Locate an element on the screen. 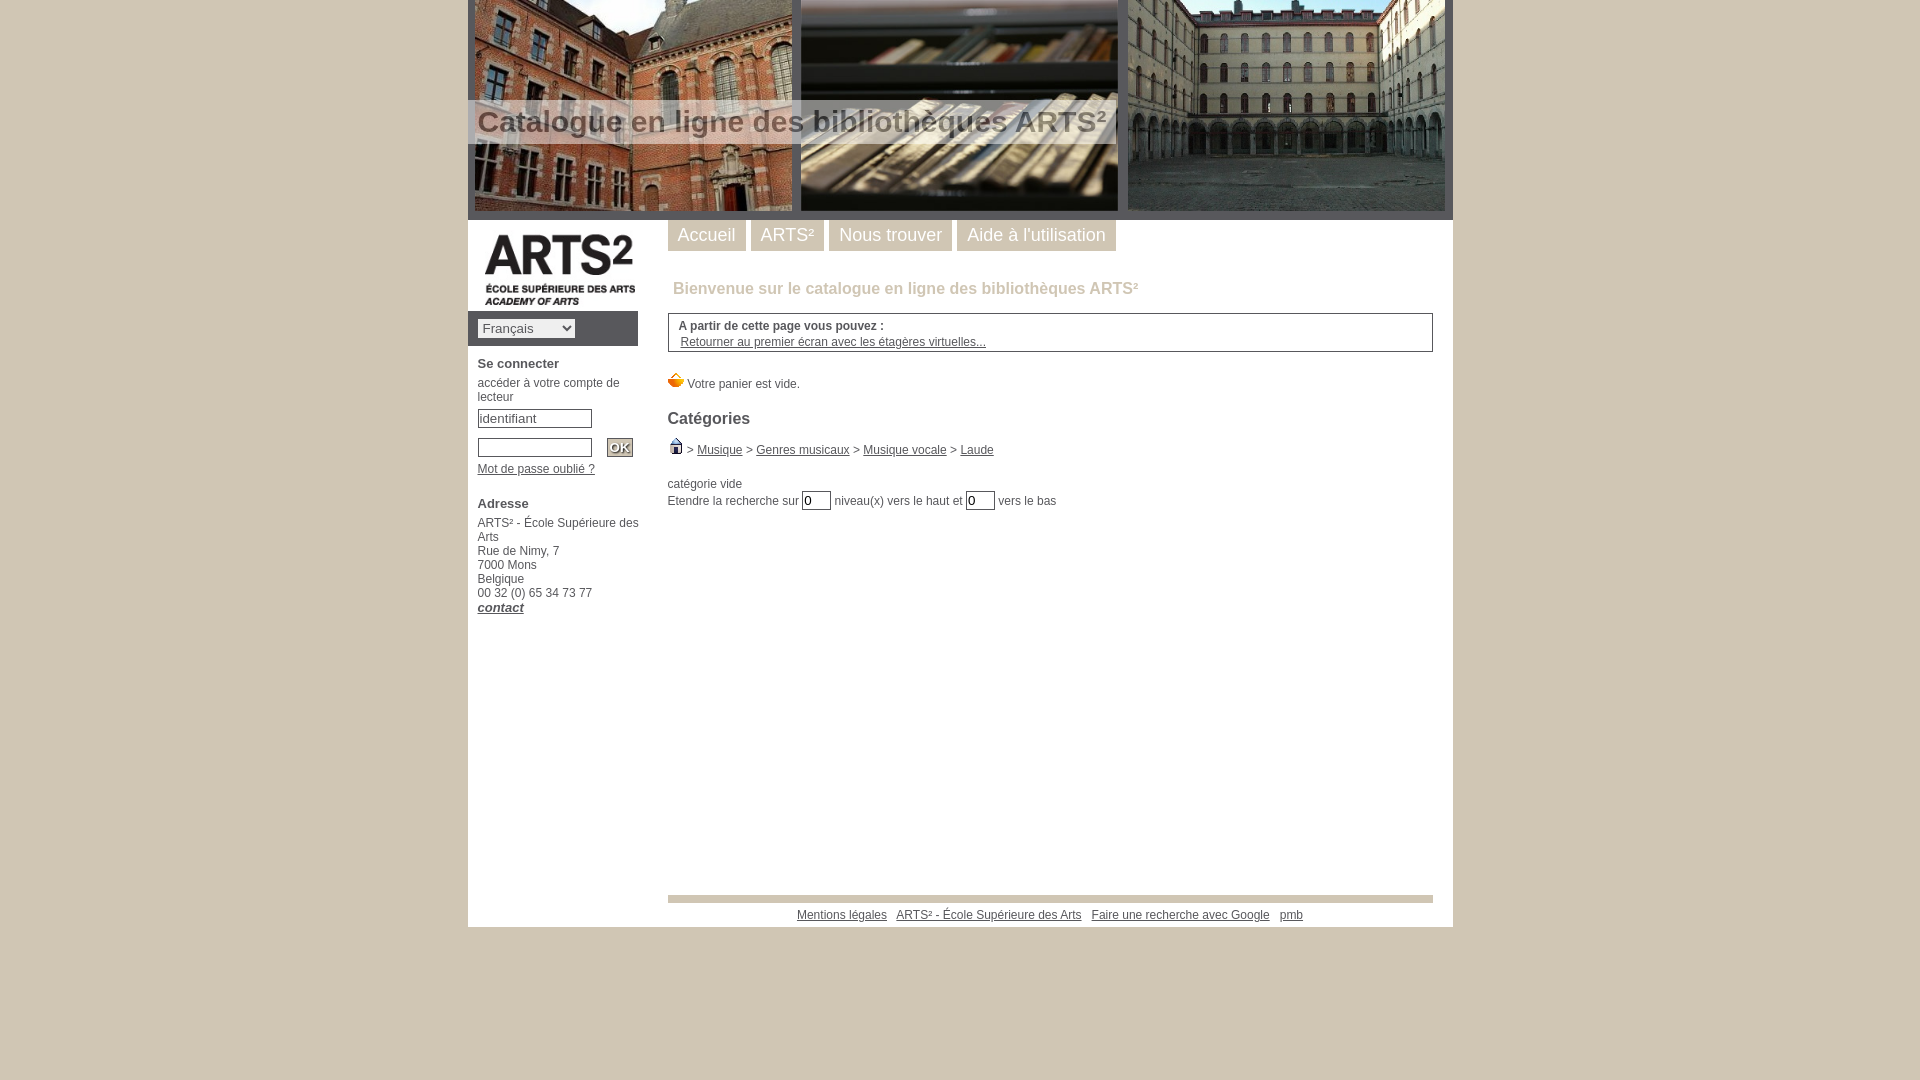 Image resolution: width=1920 pixels, height=1080 pixels. contact is located at coordinates (501, 608).